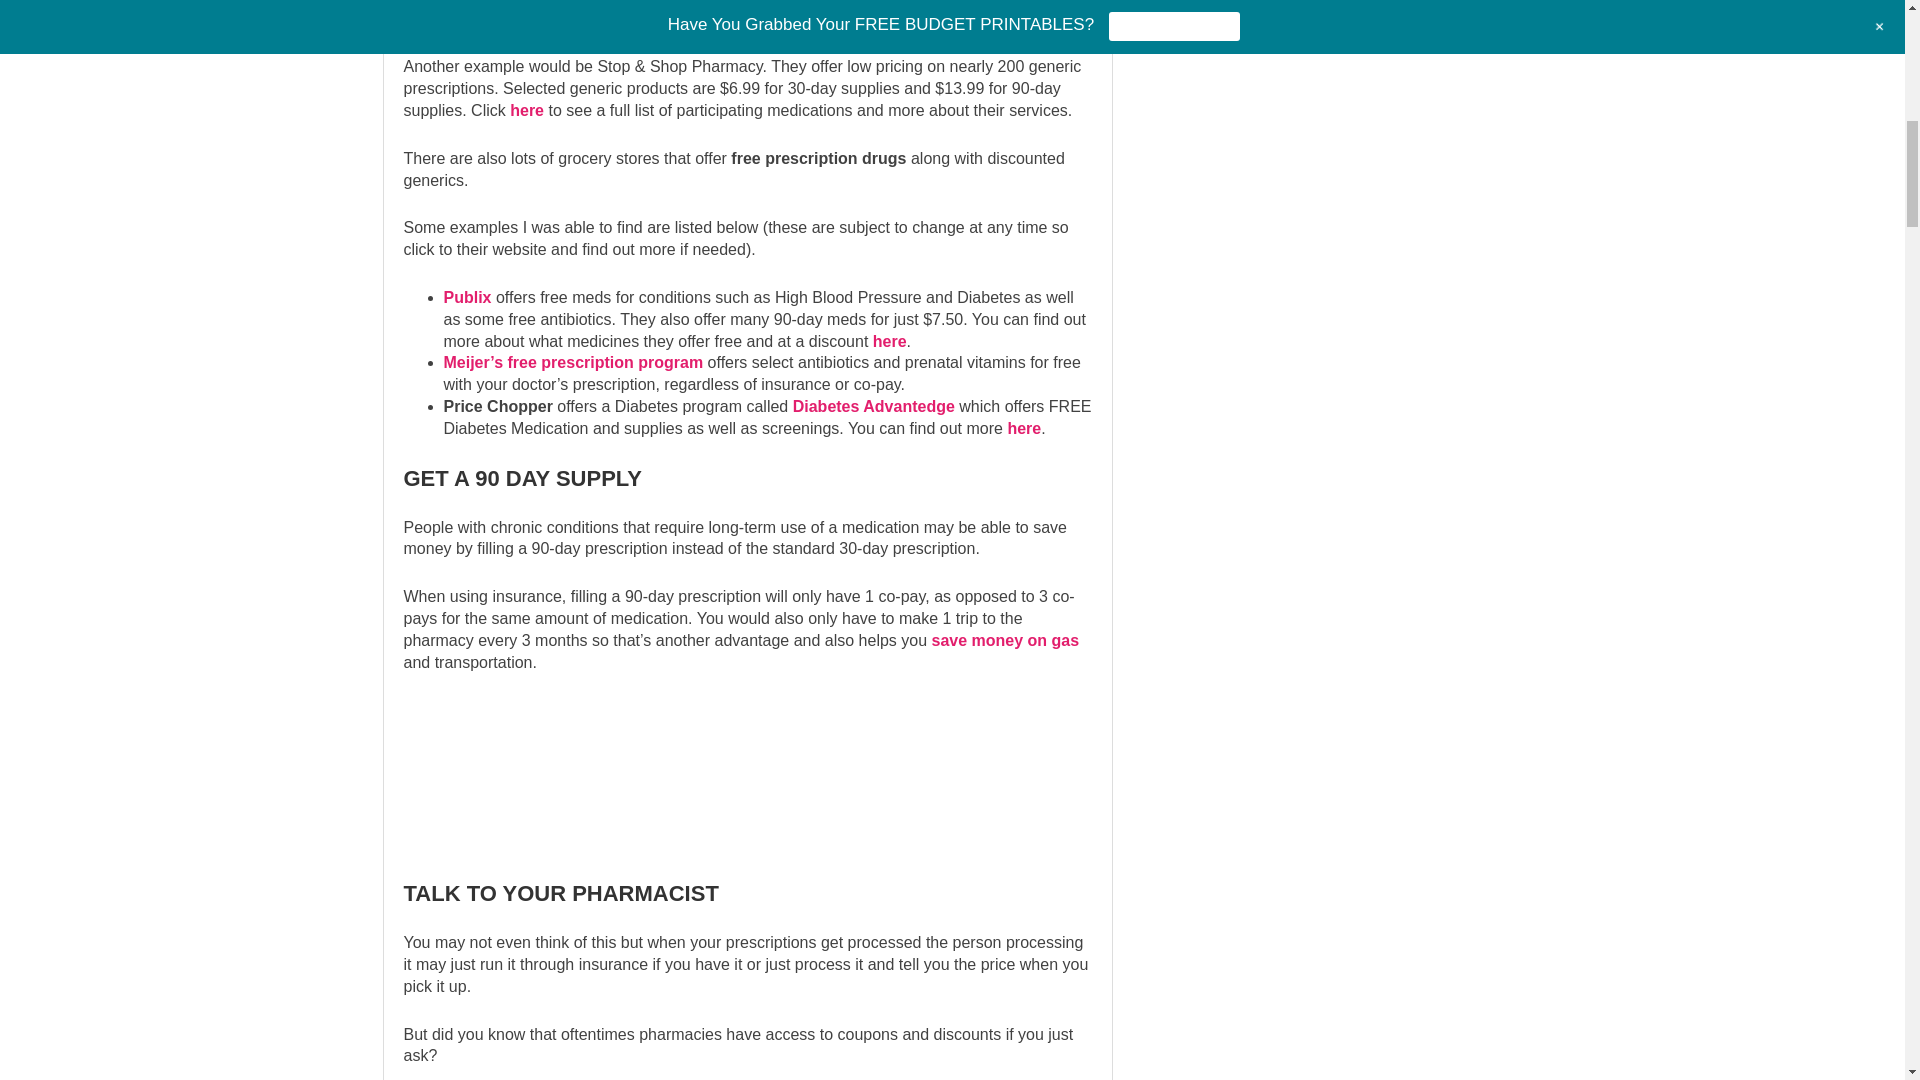 This screenshot has width=1920, height=1080. I want to click on here, so click(1023, 428).